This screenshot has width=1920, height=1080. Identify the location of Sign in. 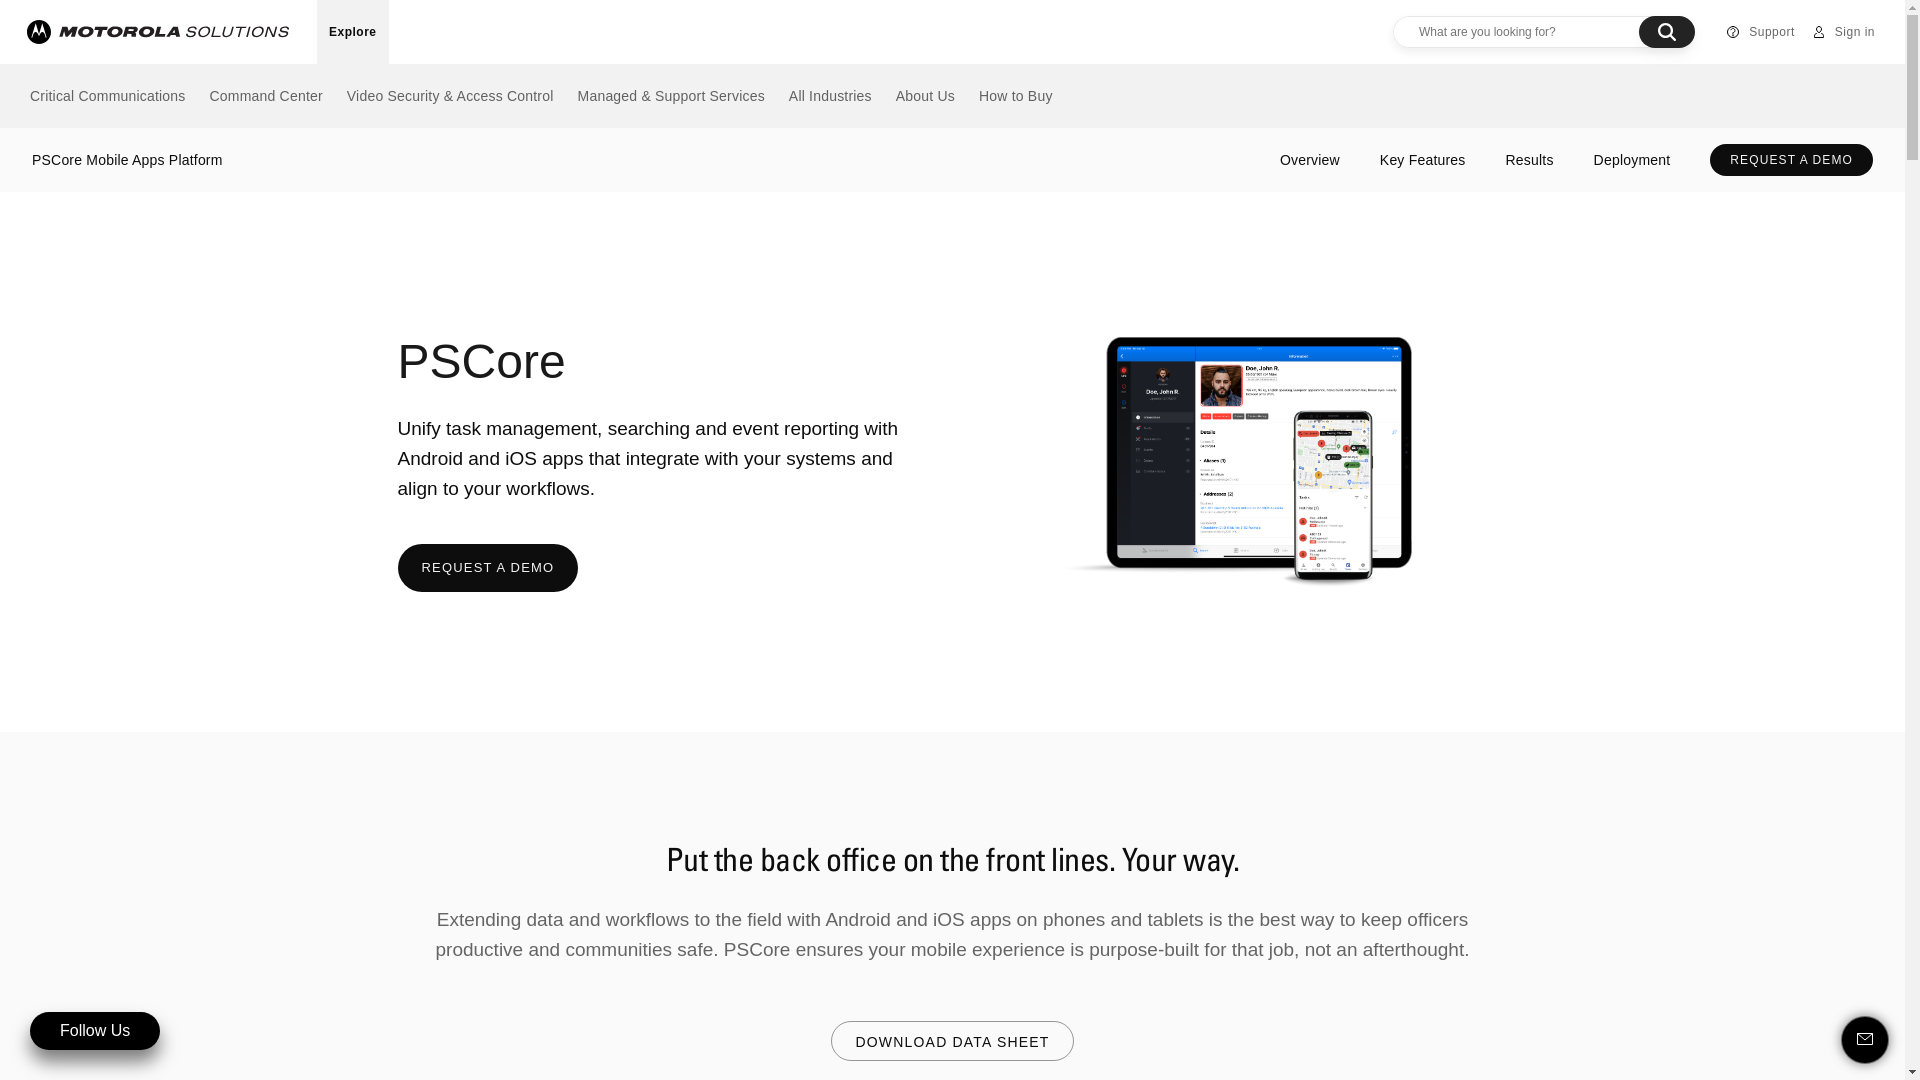
(1843, 32).